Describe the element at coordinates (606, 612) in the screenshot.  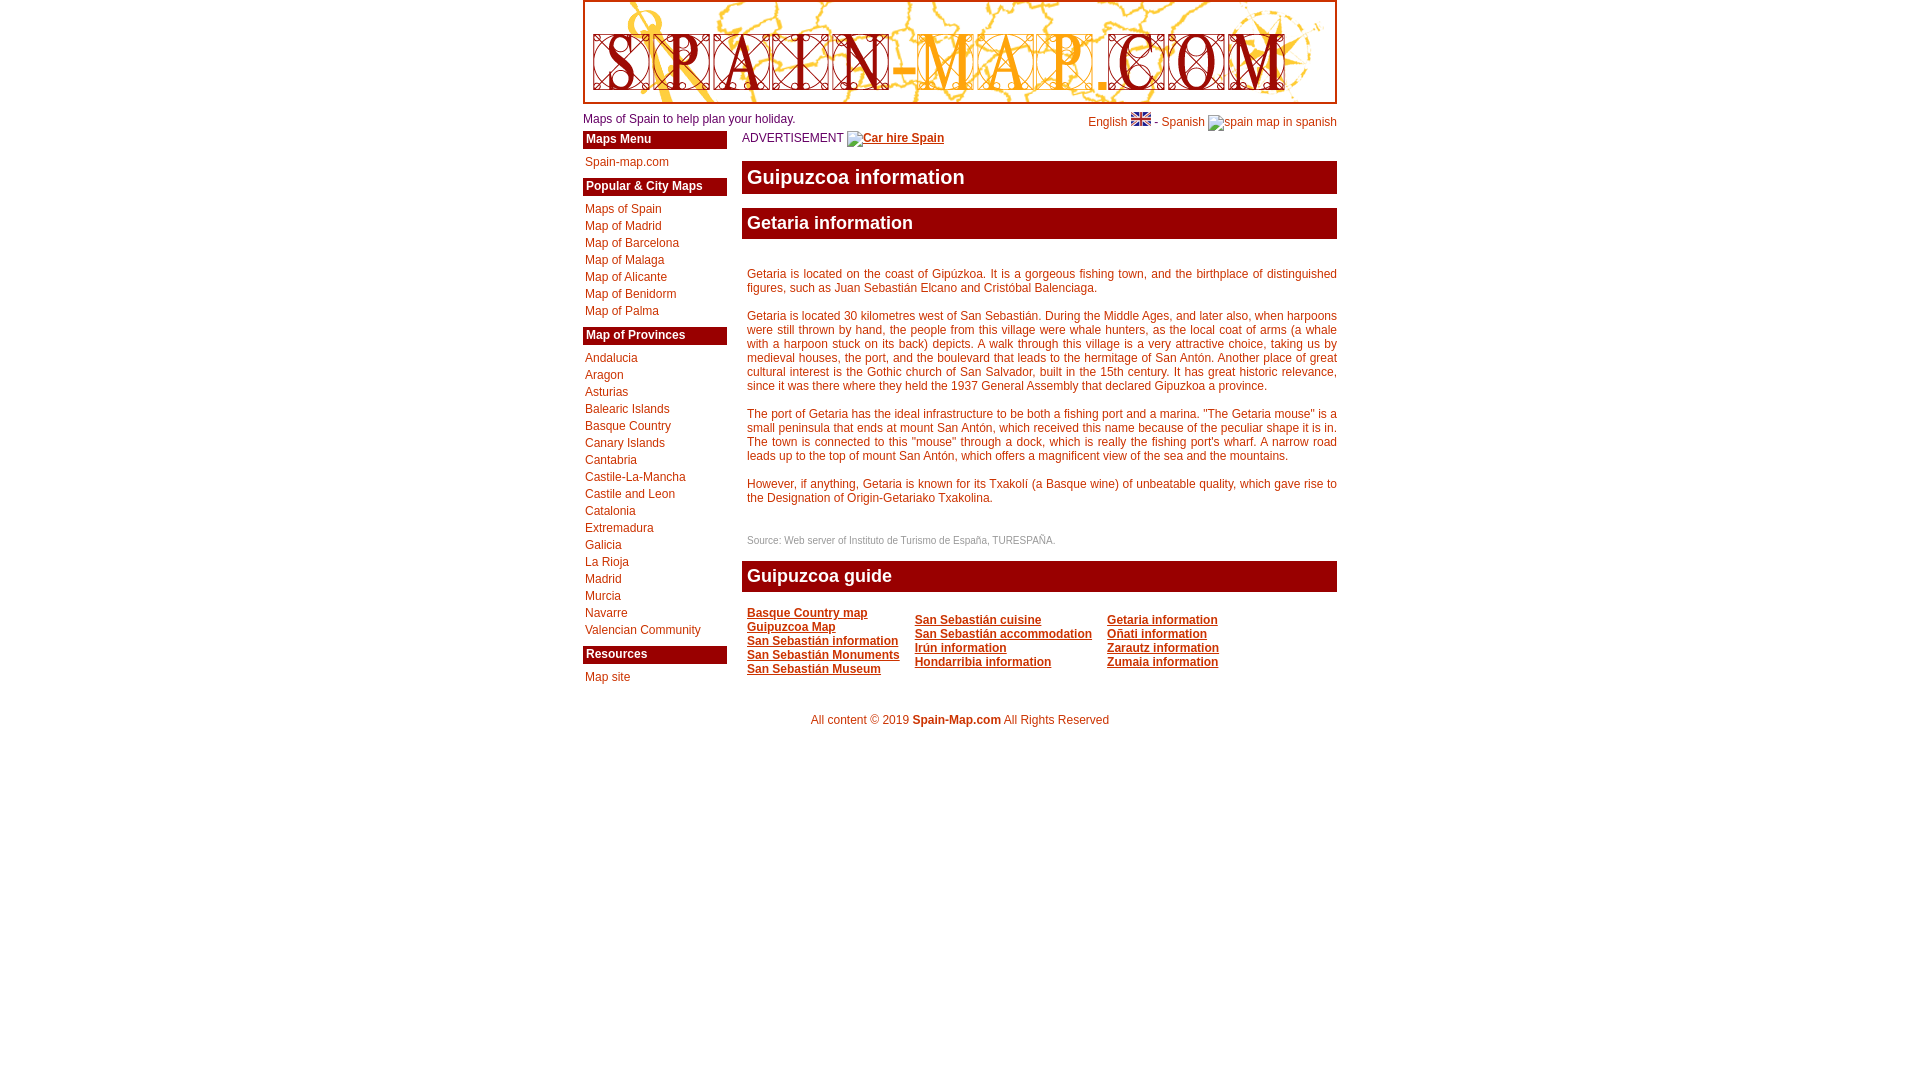
I see `Navarre` at that location.